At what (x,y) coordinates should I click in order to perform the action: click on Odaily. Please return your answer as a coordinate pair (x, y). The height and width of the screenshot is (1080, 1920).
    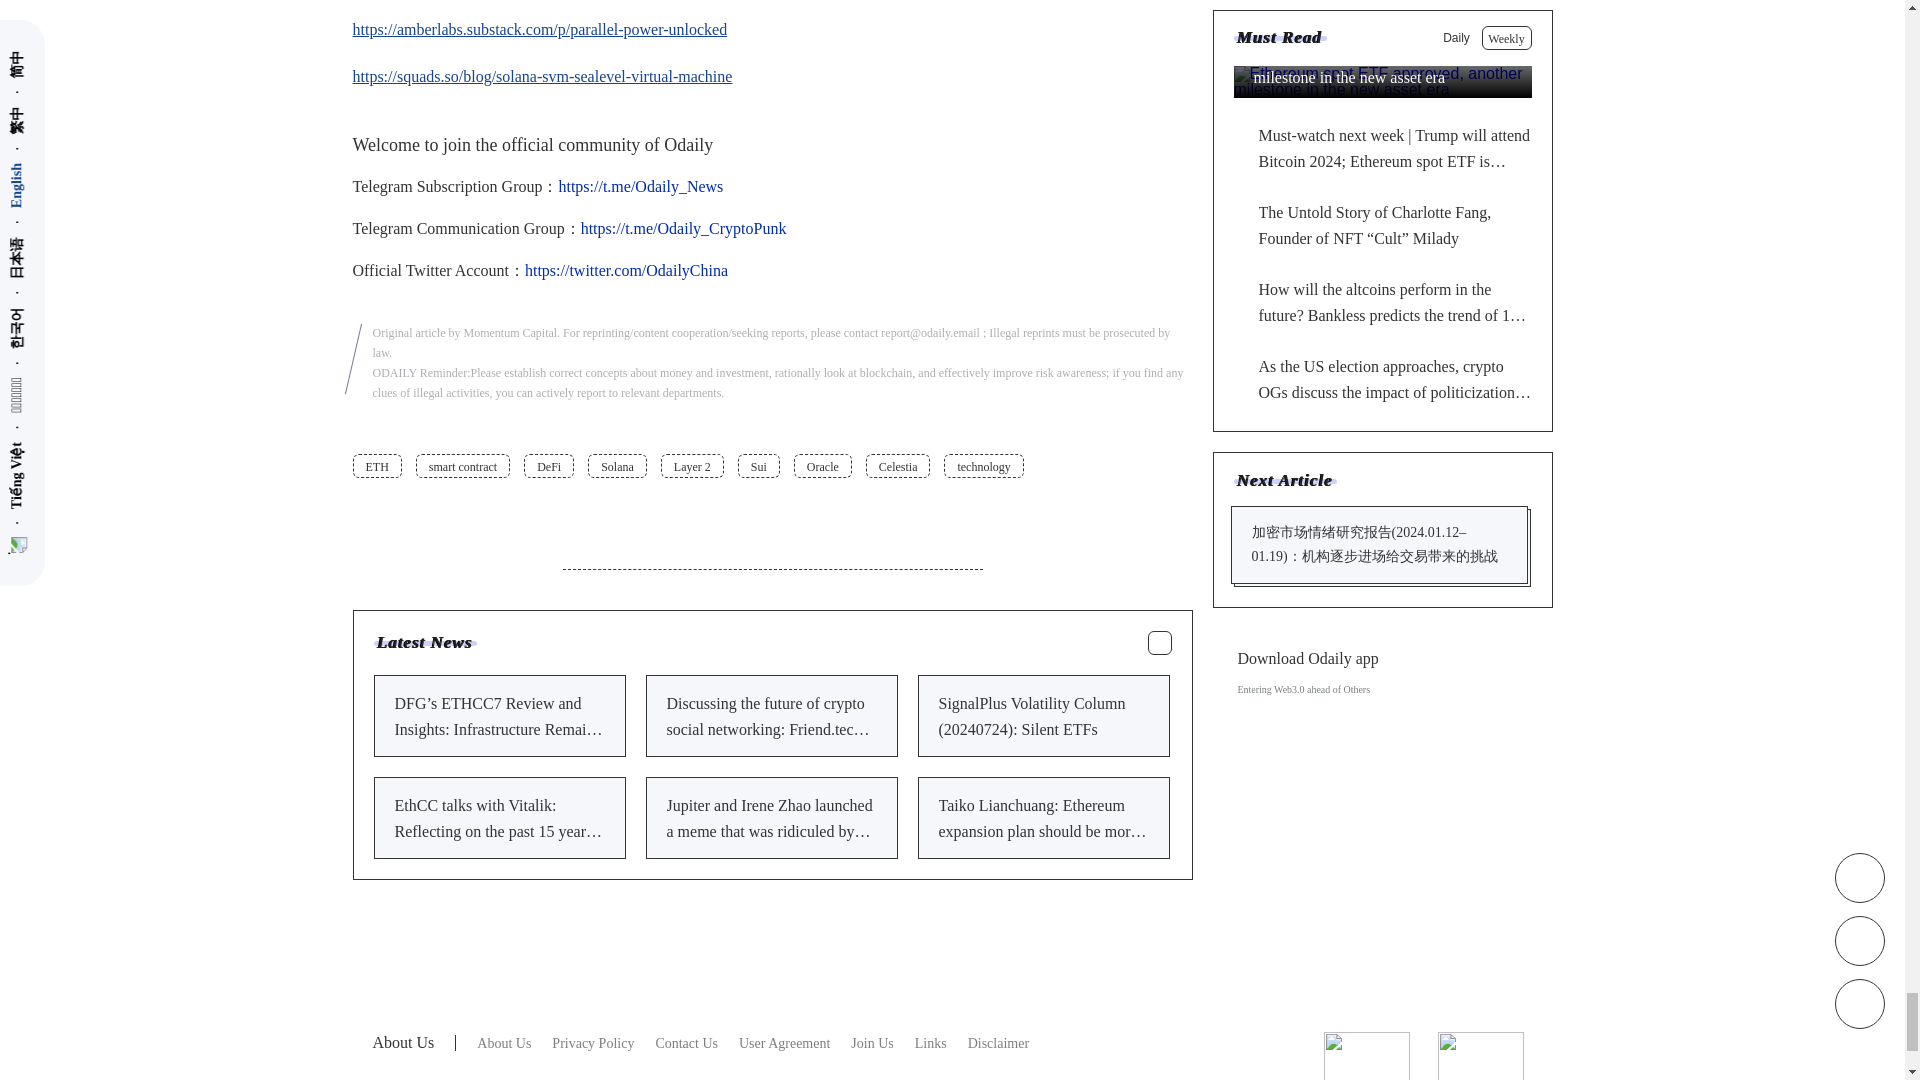
    Looking at the image, I should click on (784, 1042).